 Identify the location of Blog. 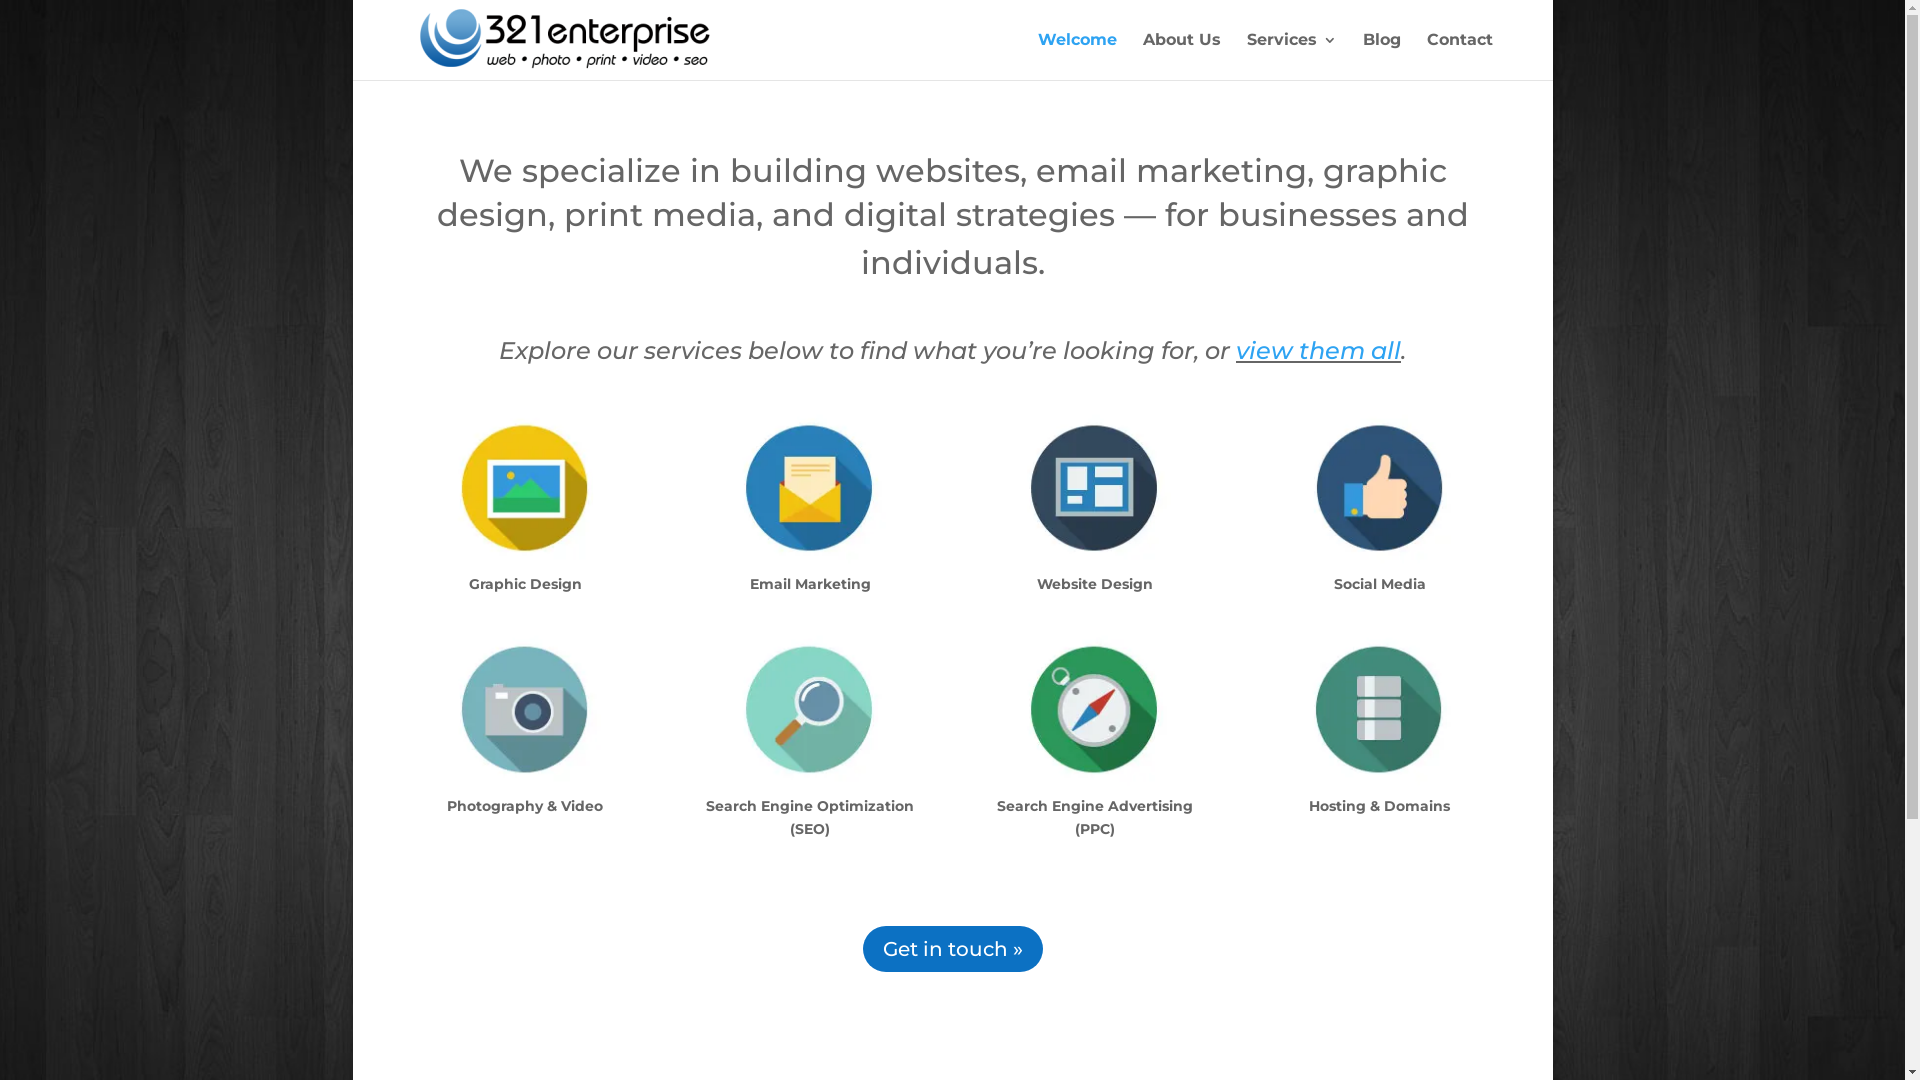
(1381, 56).